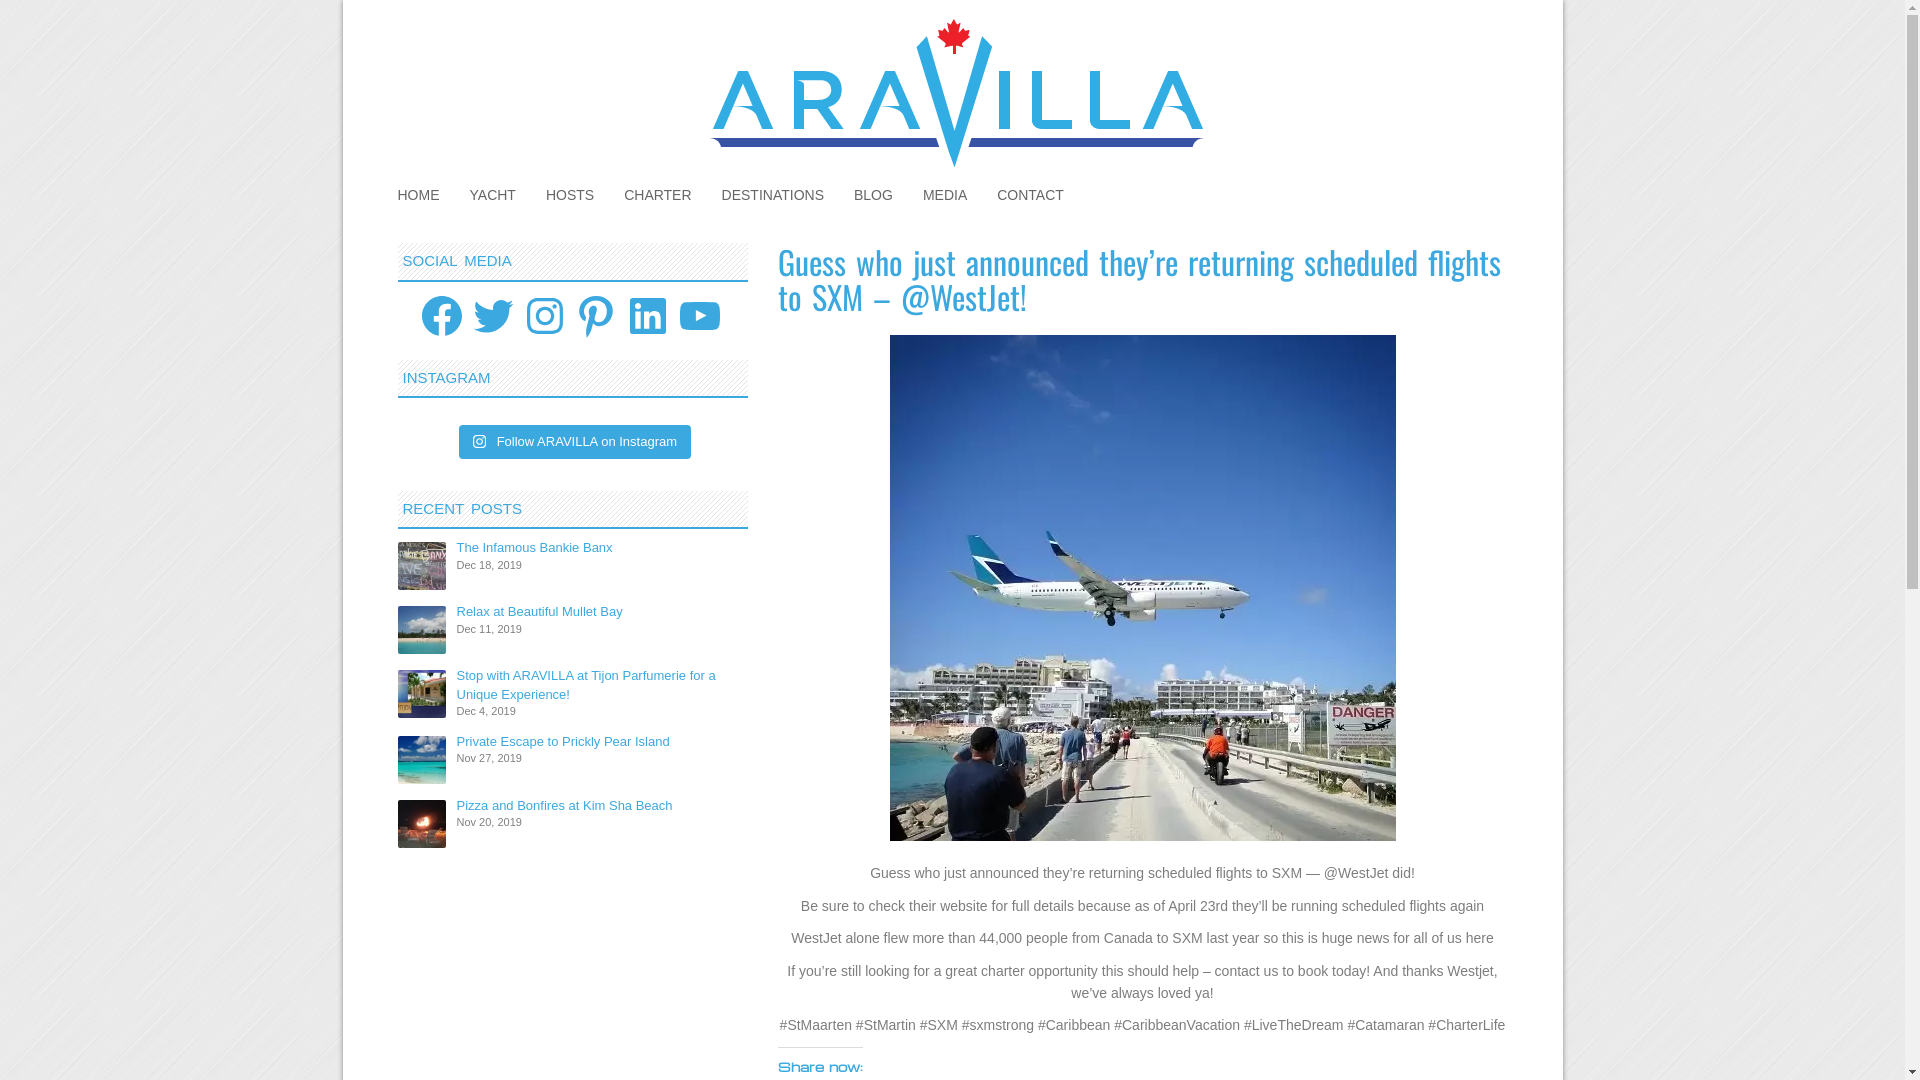  What do you see at coordinates (648, 316) in the screenshot?
I see `LinkedIn` at bounding box center [648, 316].